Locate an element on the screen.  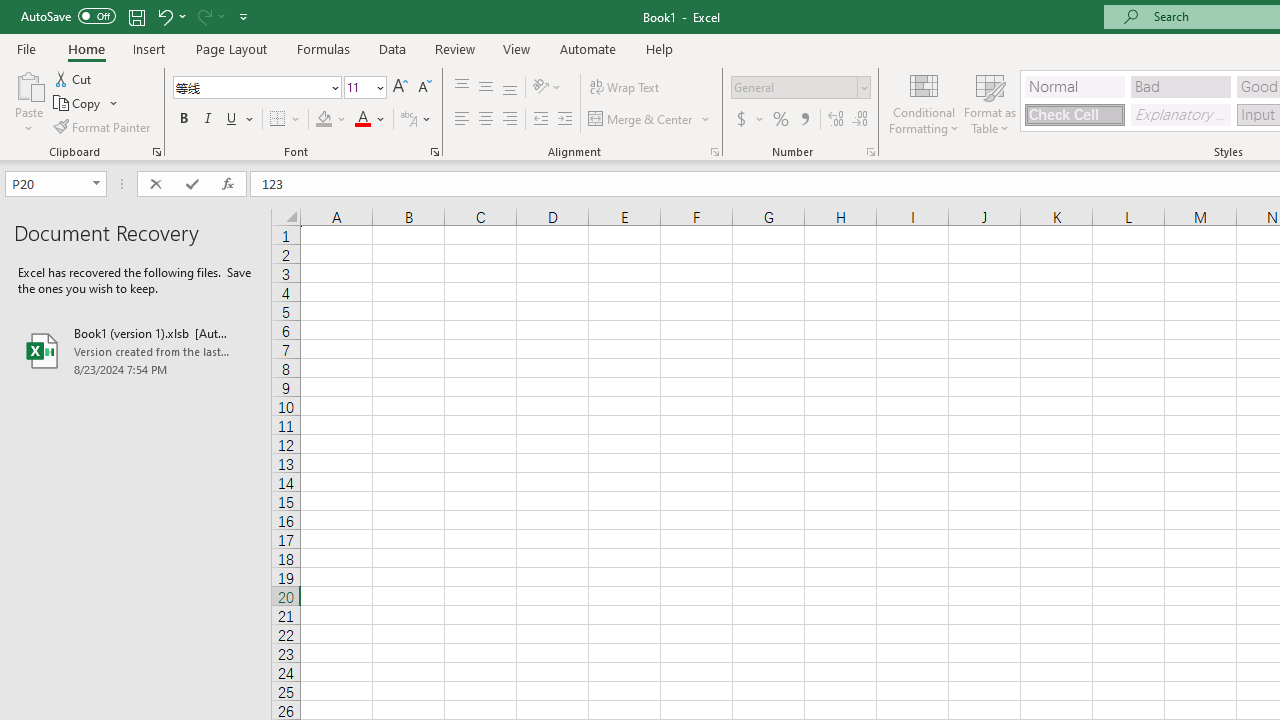
Bottom Border is located at coordinates (278, 120).